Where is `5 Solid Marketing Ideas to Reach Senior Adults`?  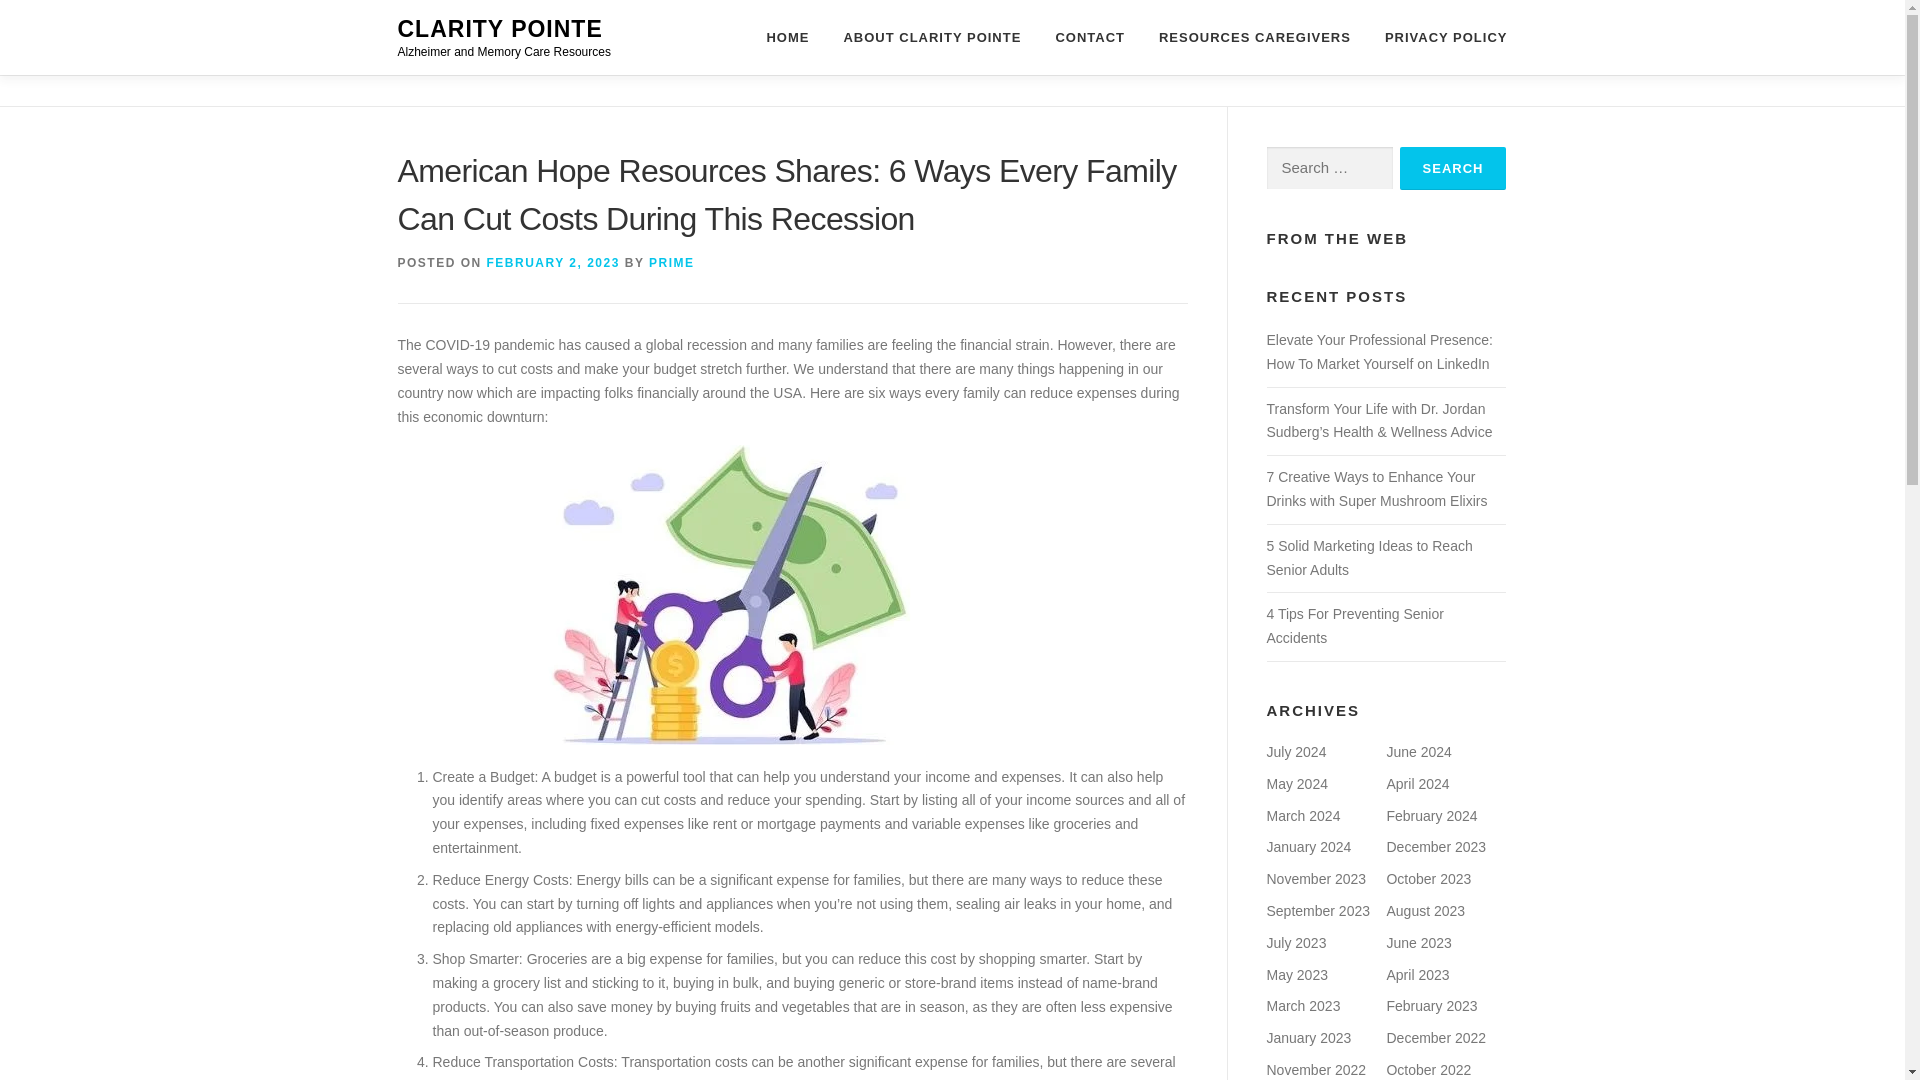
5 Solid Marketing Ideas to Reach Senior Adults is located at coordinates (1368, 557).